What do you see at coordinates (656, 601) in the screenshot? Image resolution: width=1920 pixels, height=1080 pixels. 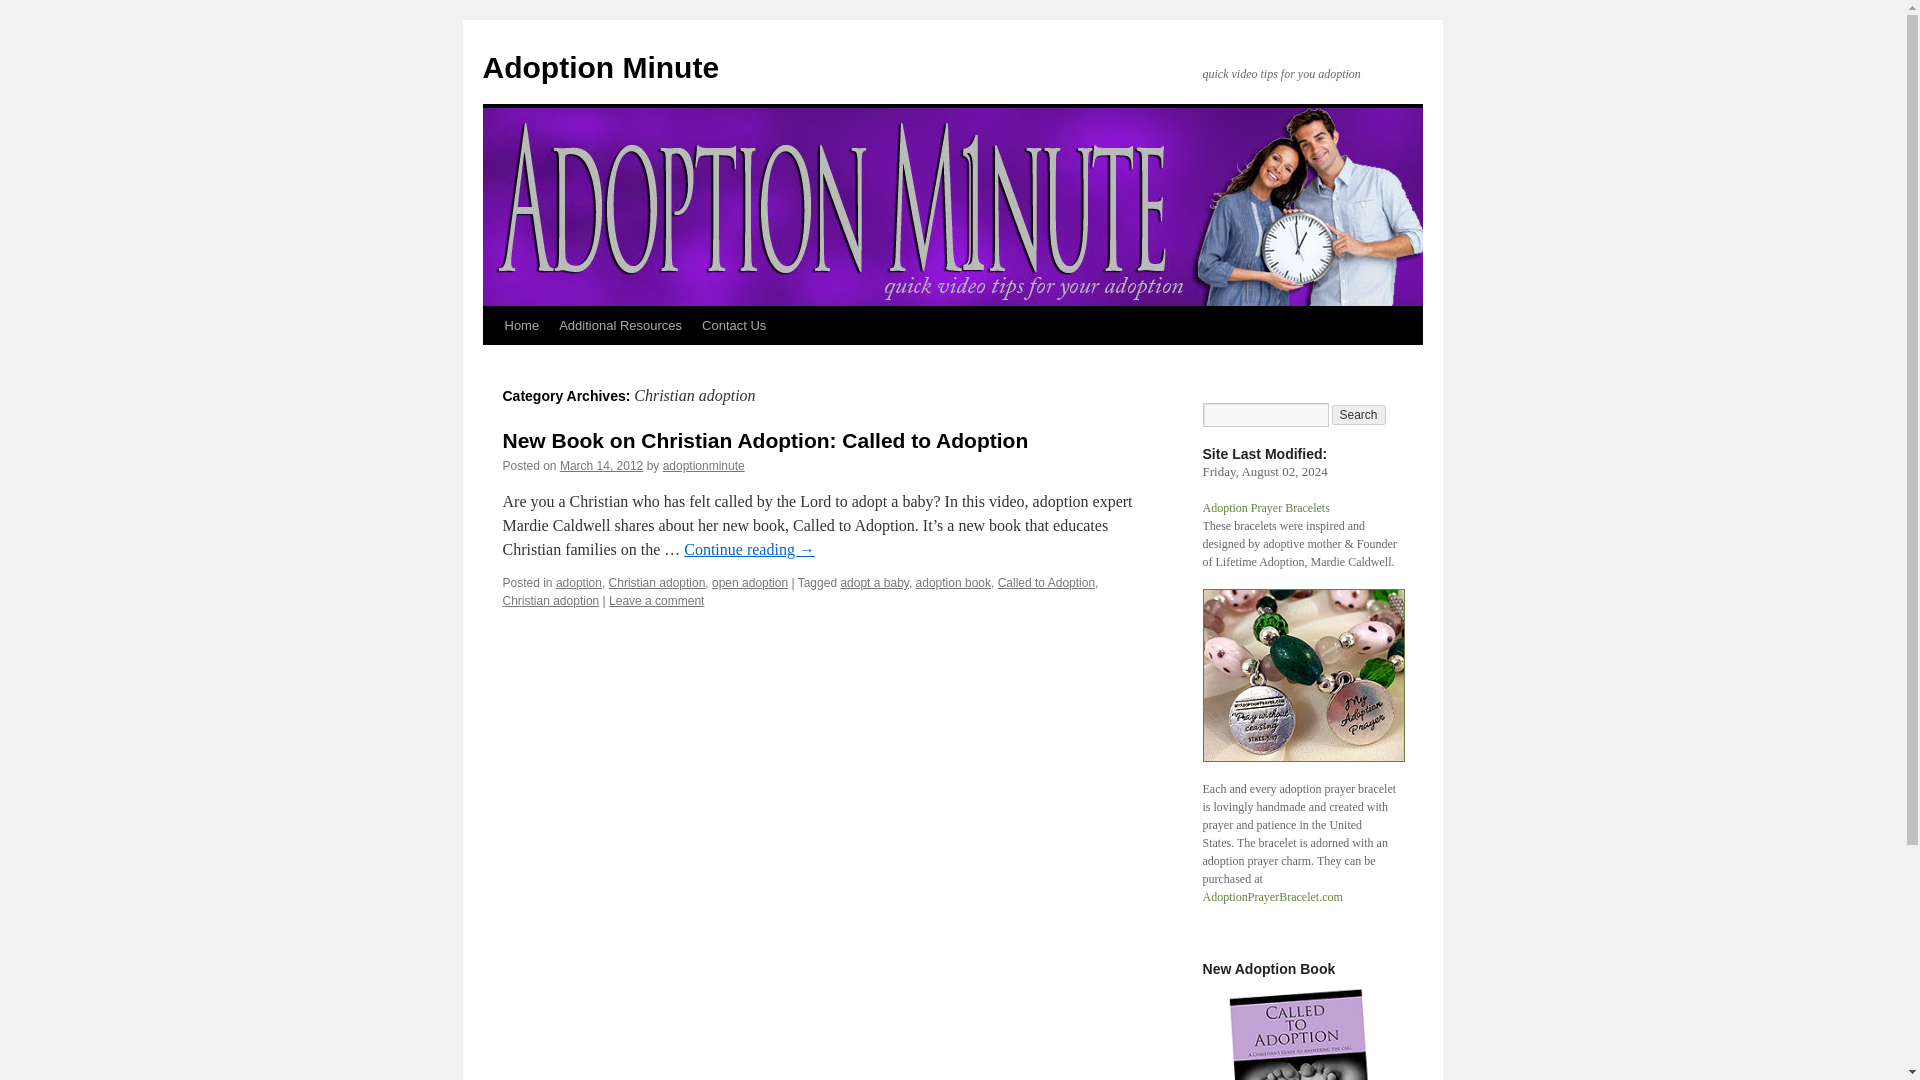 I see `Leave a comment` at bounding box center [656, 601].